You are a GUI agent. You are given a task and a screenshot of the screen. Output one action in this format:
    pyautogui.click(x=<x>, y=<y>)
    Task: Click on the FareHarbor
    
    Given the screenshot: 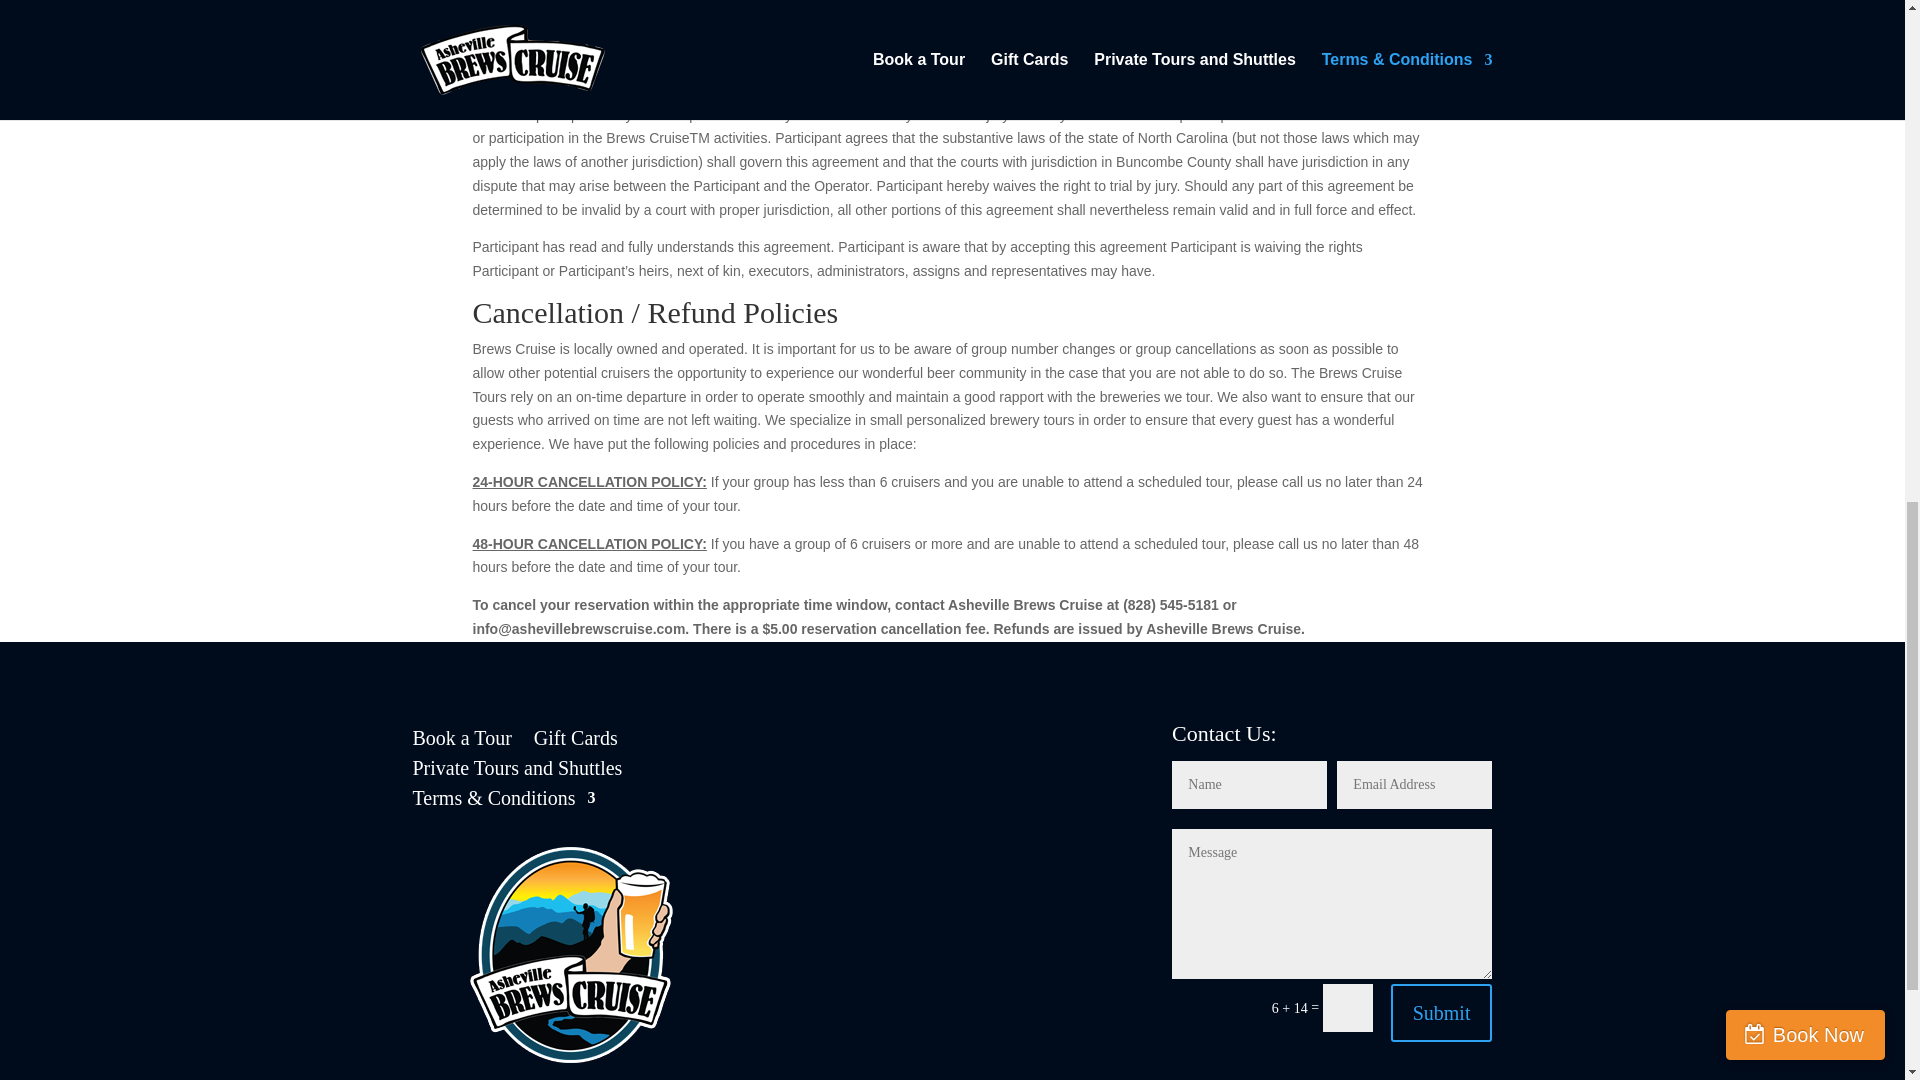 What is the action you would take?
    pyautogui.click(x=1770, y=85)
    